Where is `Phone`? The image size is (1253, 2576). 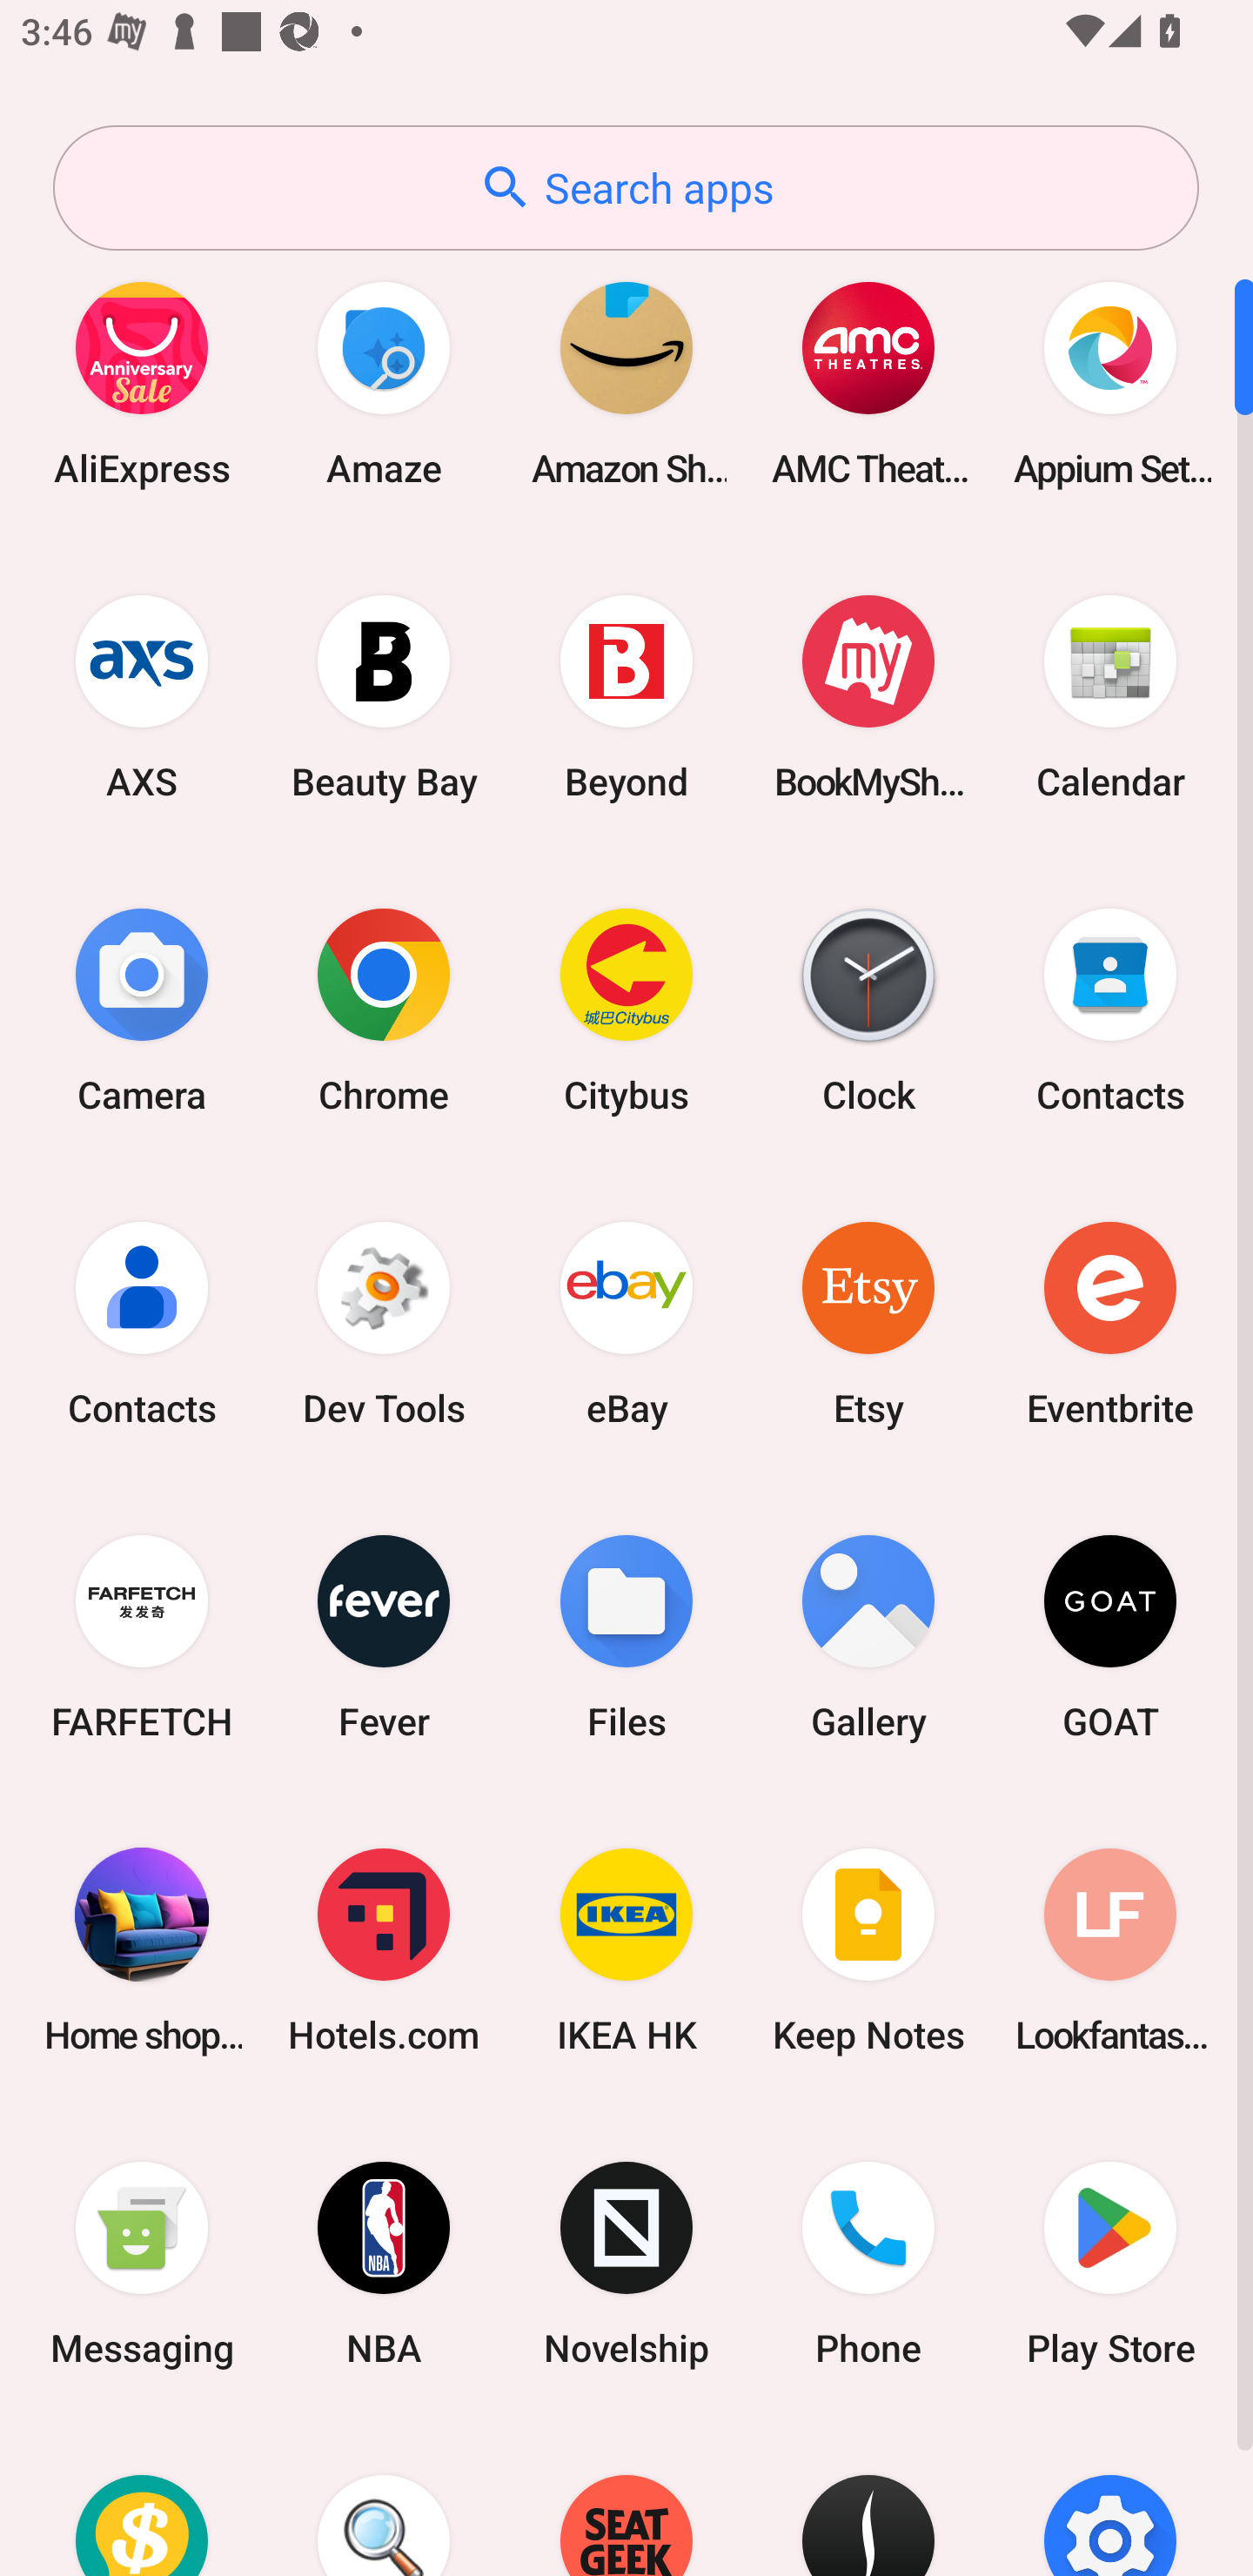
Phone is located at coordinates (868, 2264).